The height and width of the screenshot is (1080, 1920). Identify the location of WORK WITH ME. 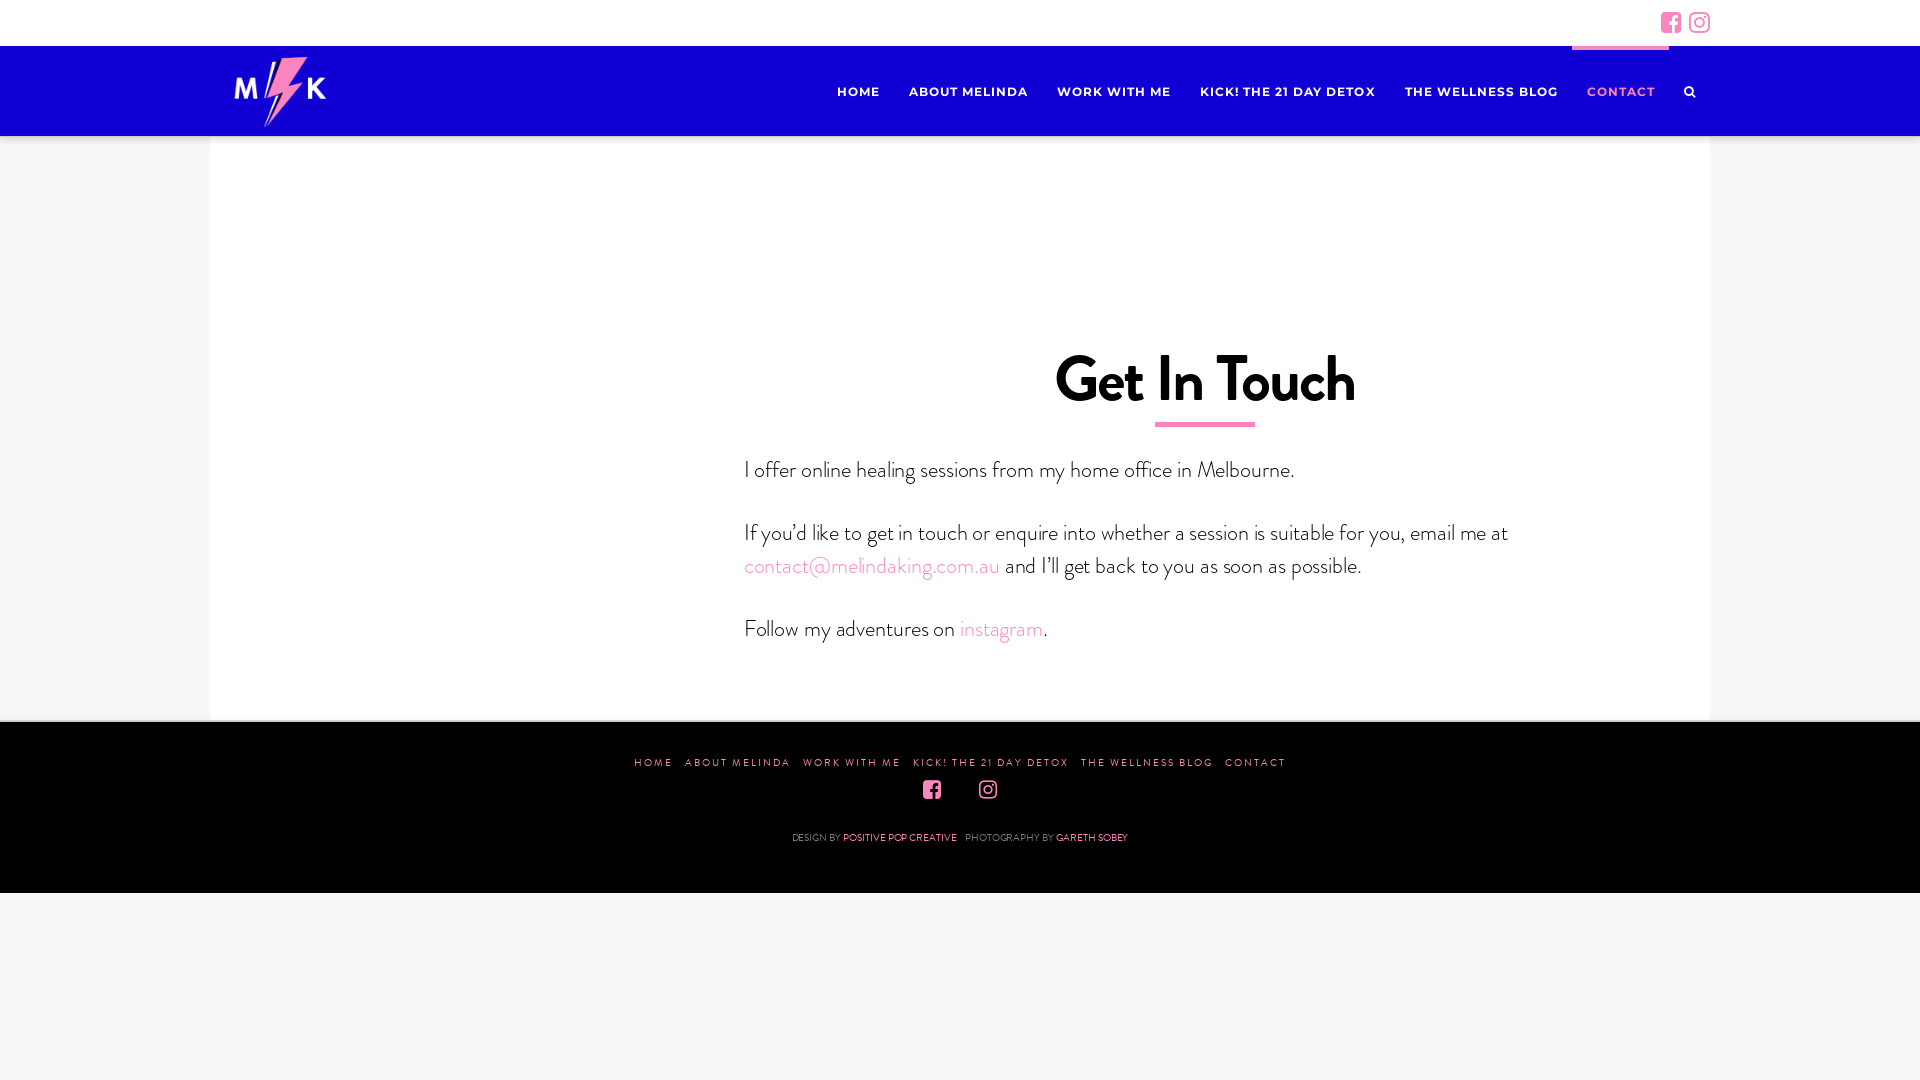
(1114, 91).